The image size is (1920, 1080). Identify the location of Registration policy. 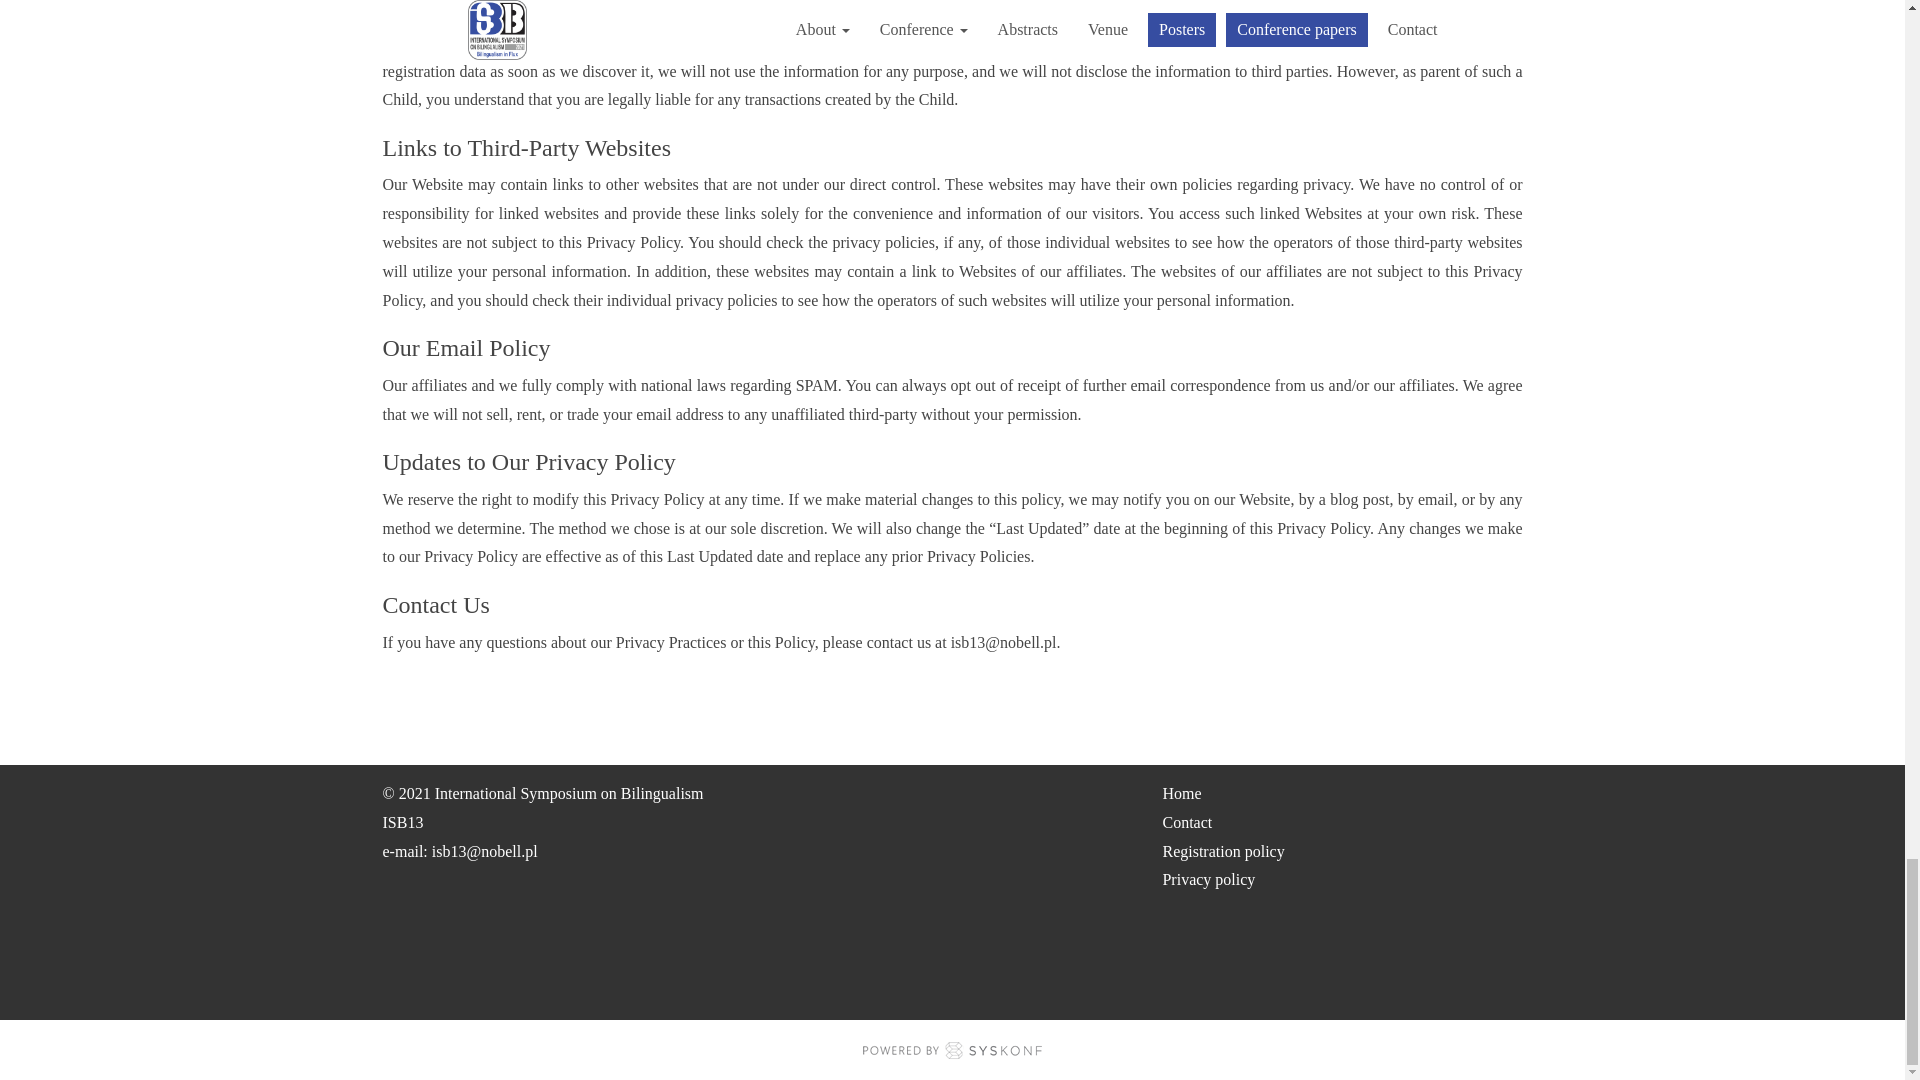
(1222, 851).